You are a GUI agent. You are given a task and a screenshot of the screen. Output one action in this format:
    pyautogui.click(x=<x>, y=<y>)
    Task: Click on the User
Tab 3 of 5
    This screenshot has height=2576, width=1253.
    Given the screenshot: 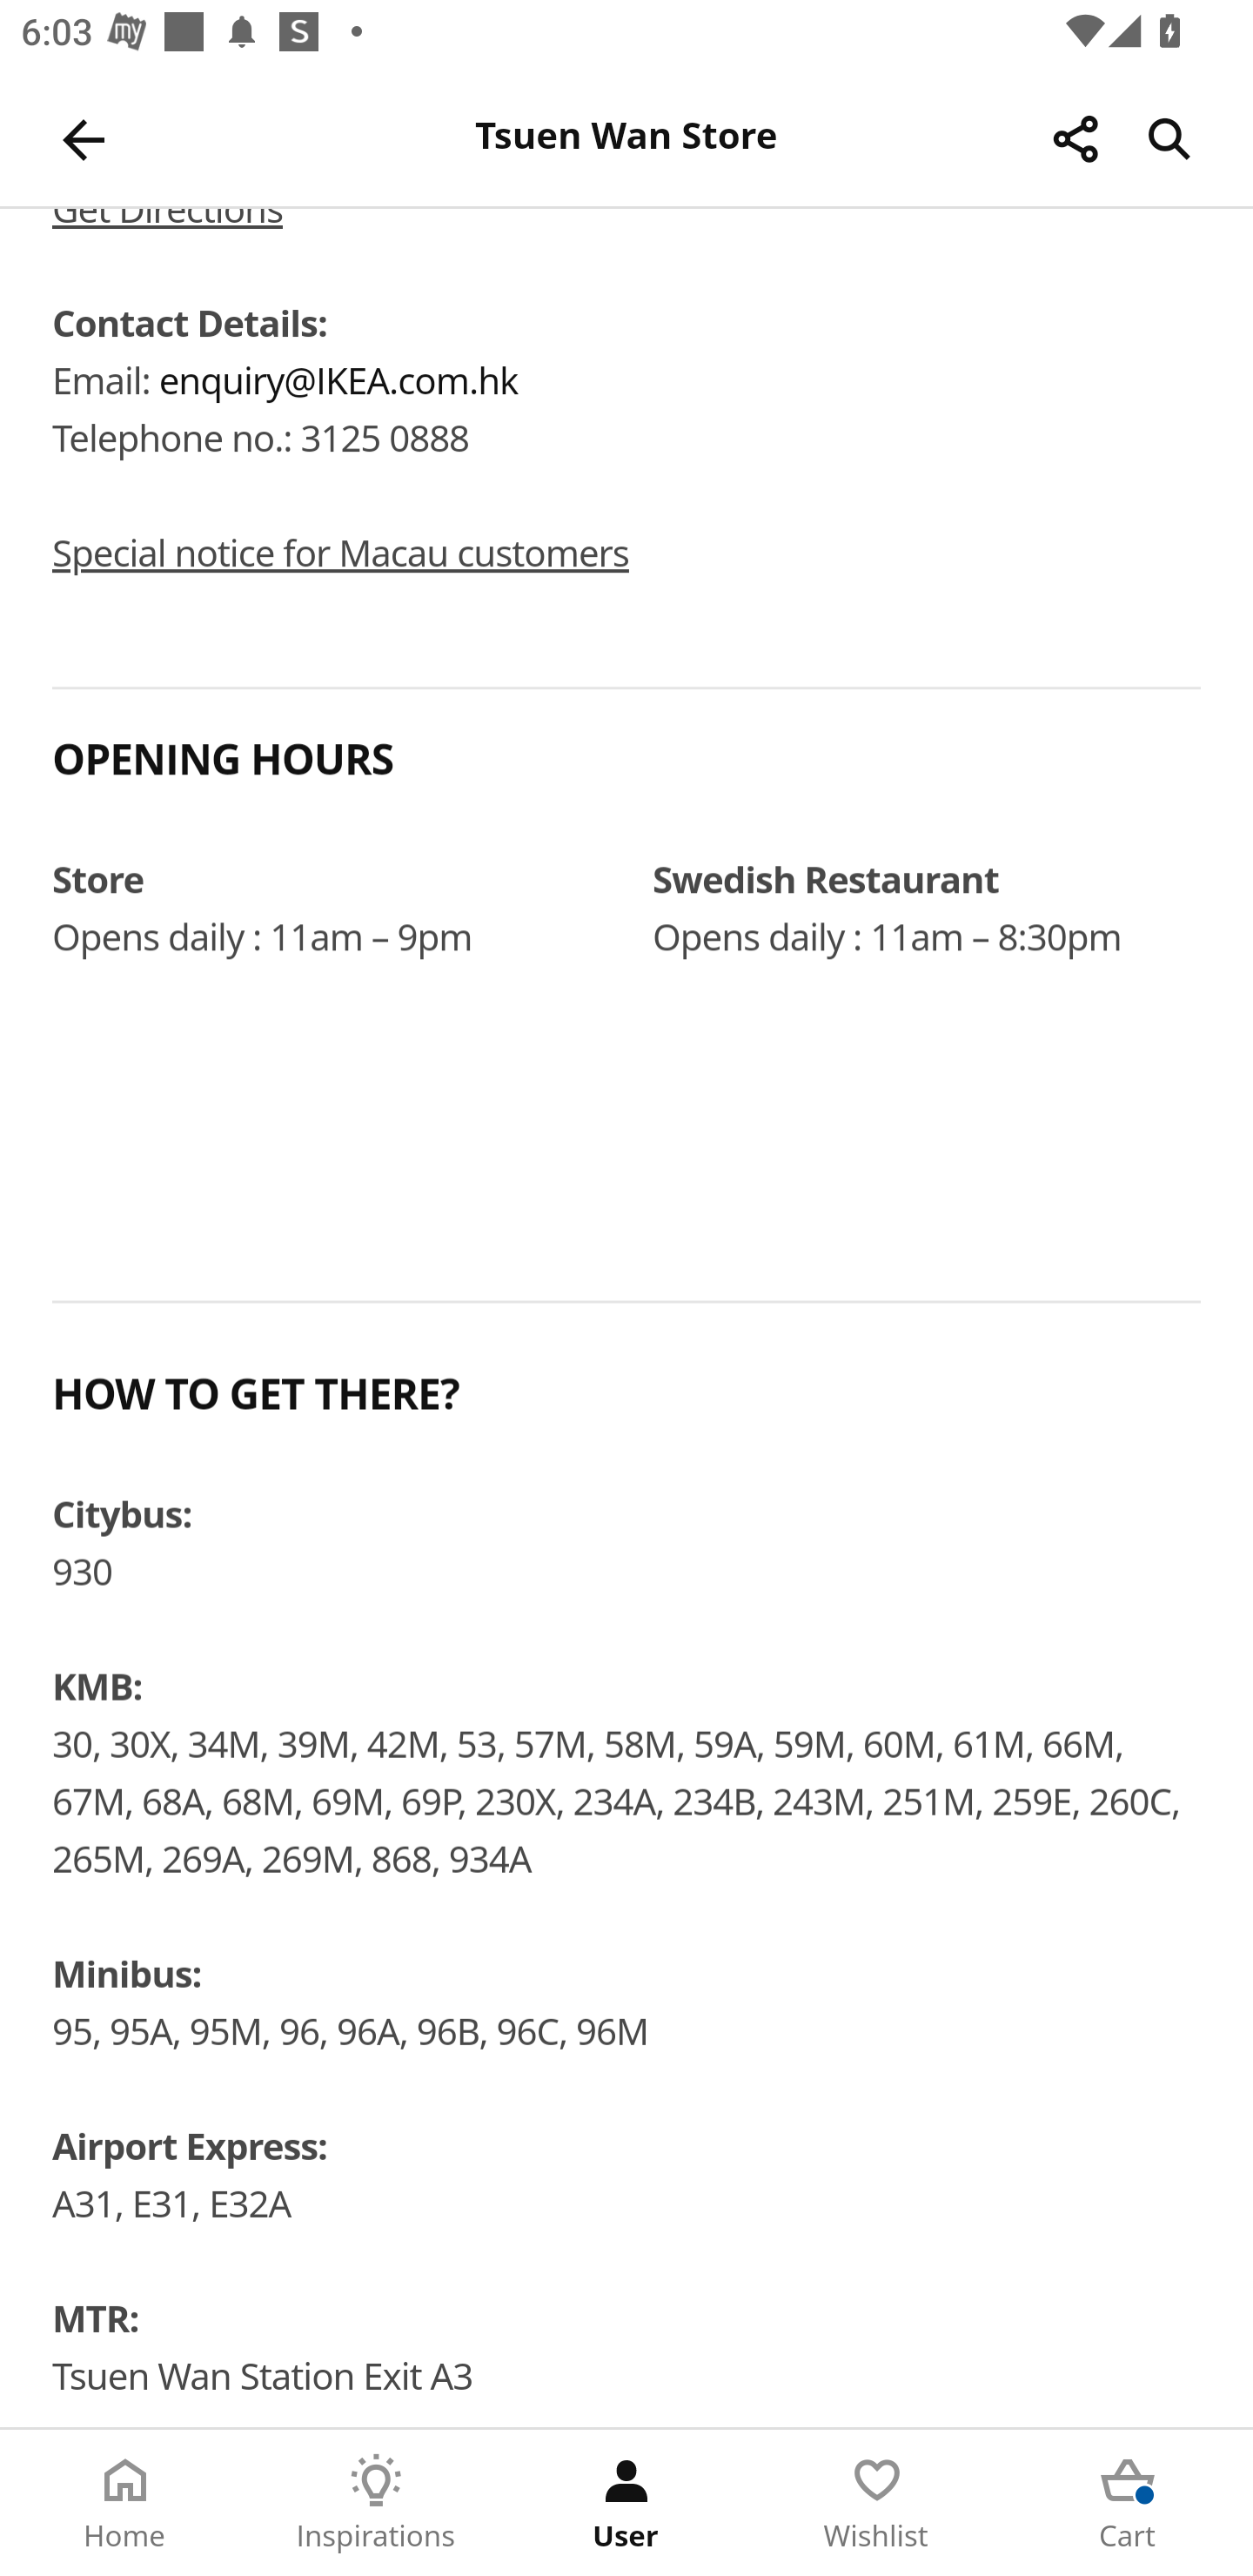 What is the action you would take?
    pyautogui.click(x=626, y=2503)
    